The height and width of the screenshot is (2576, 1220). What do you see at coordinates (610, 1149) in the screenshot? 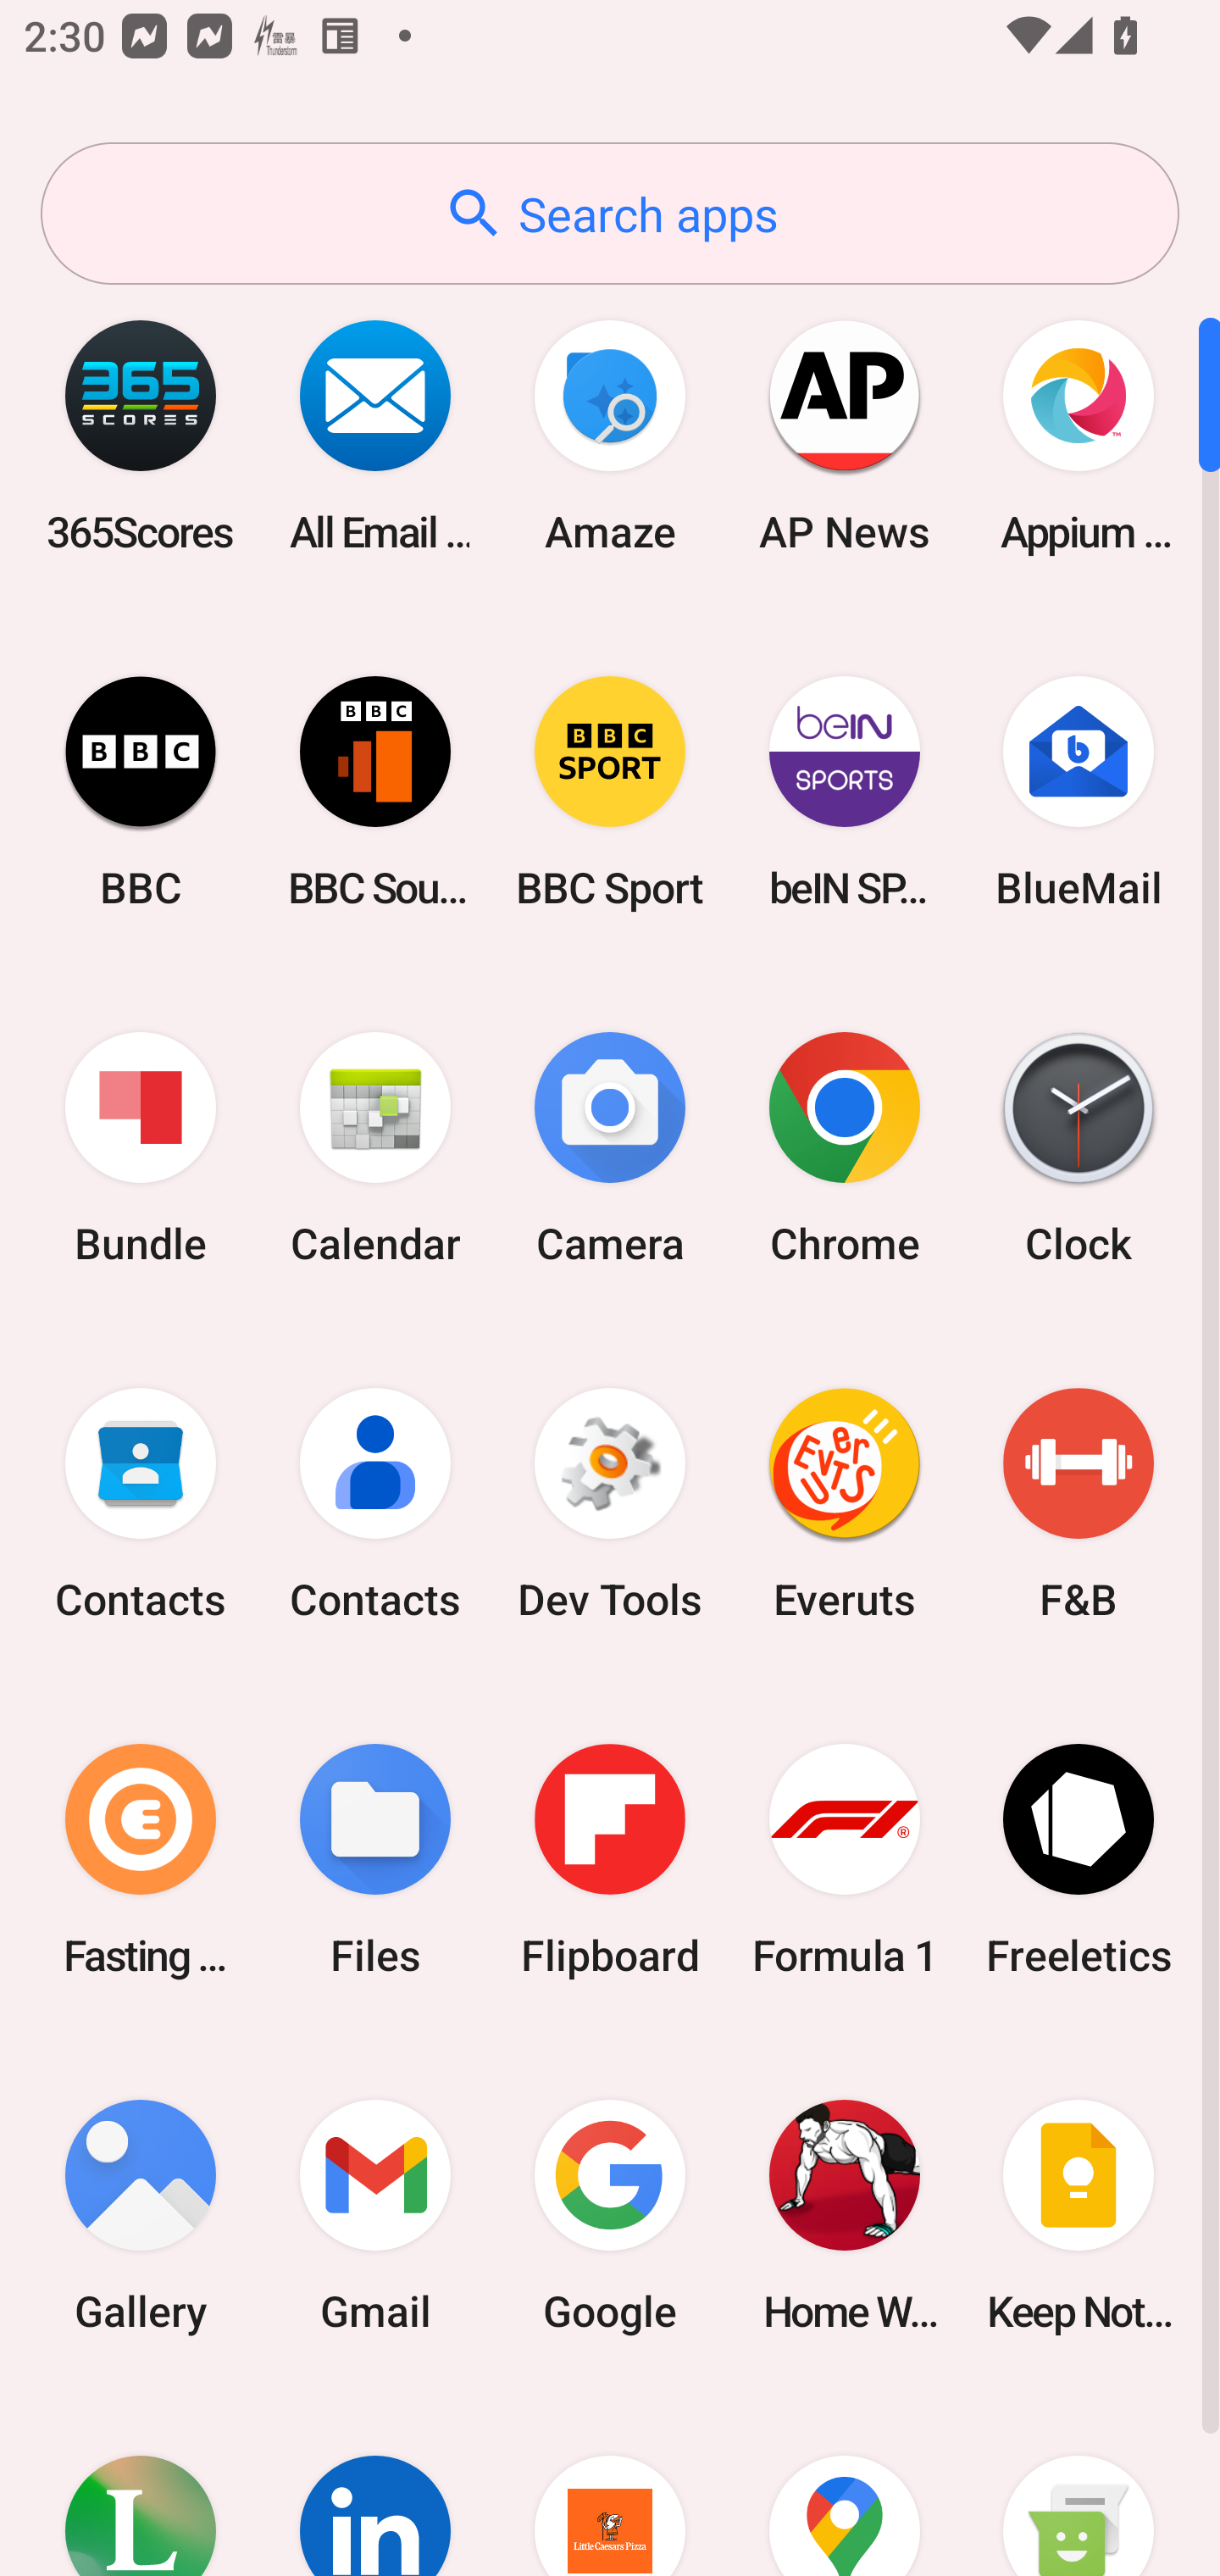
I see `Camera` at bounding box center [610, 1149].